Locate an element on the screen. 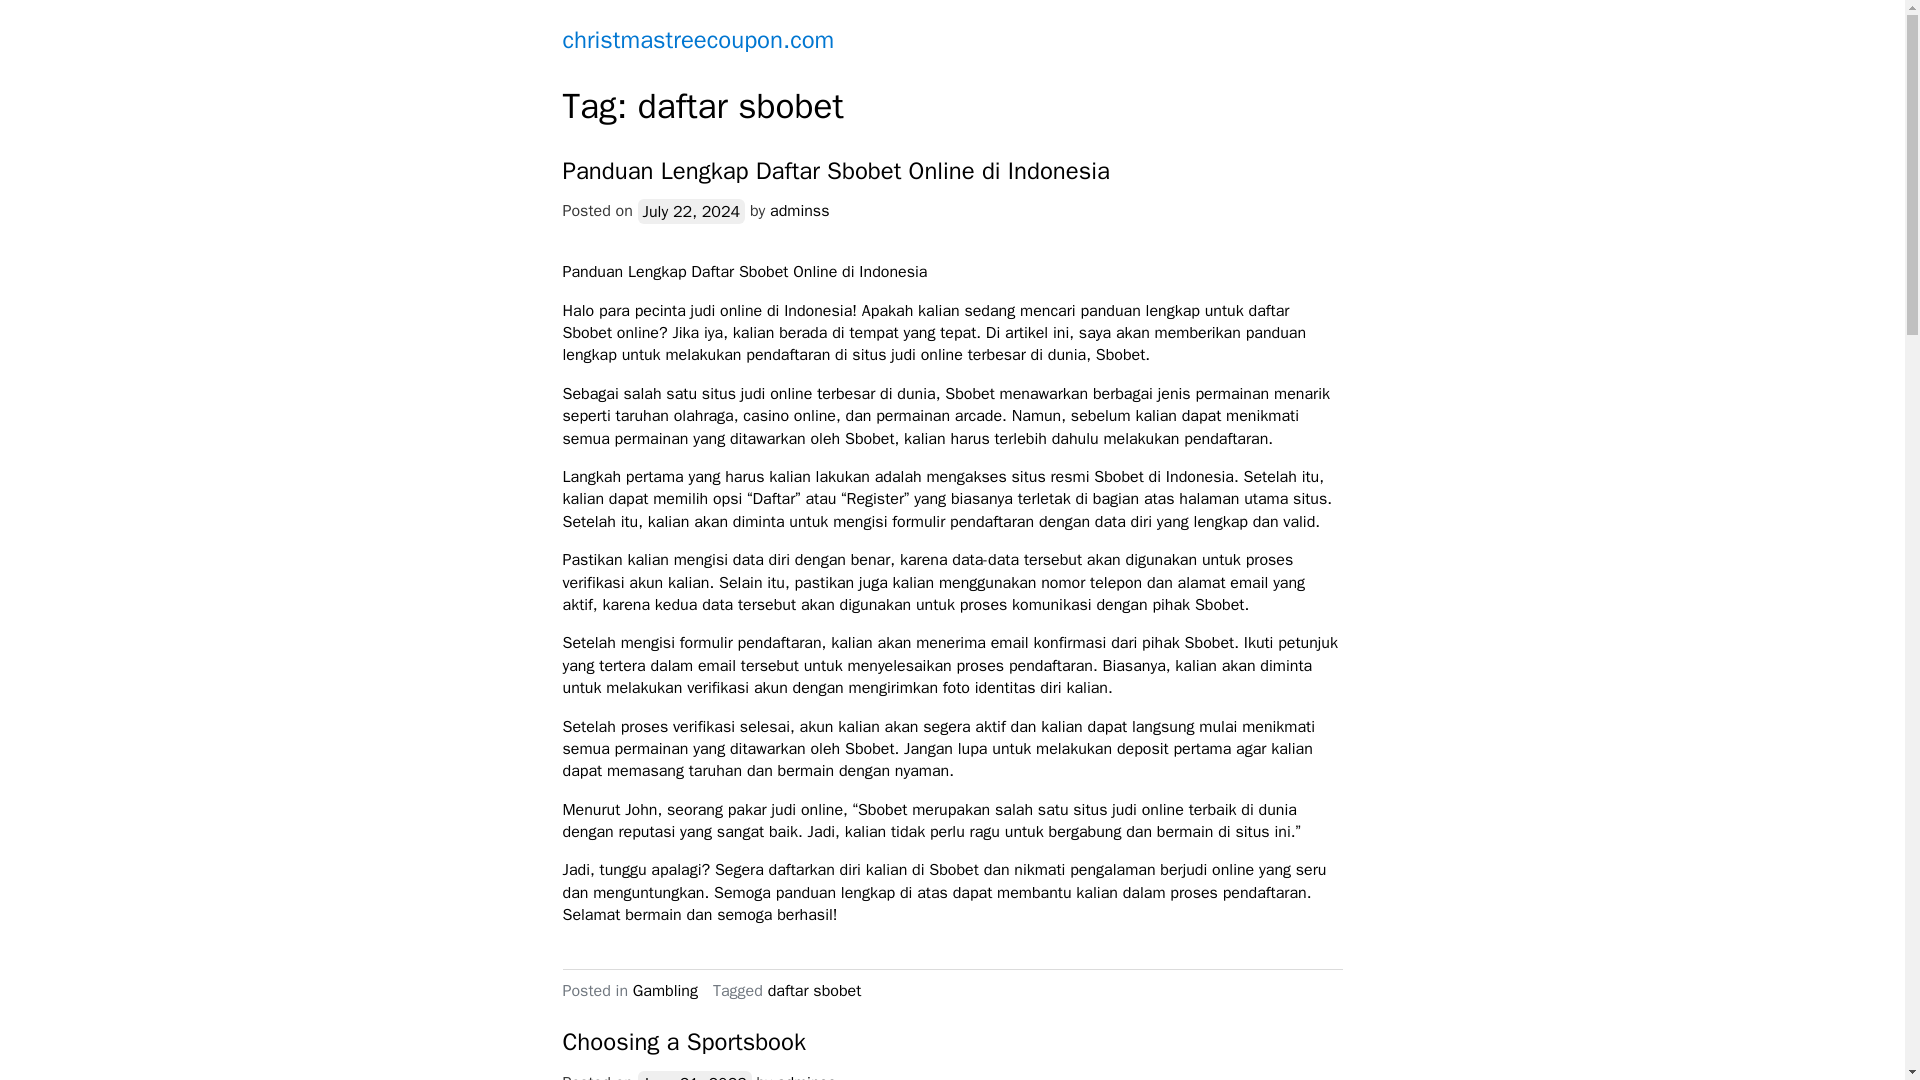  June 21, 2023 is located at coordinates (694, 1075).